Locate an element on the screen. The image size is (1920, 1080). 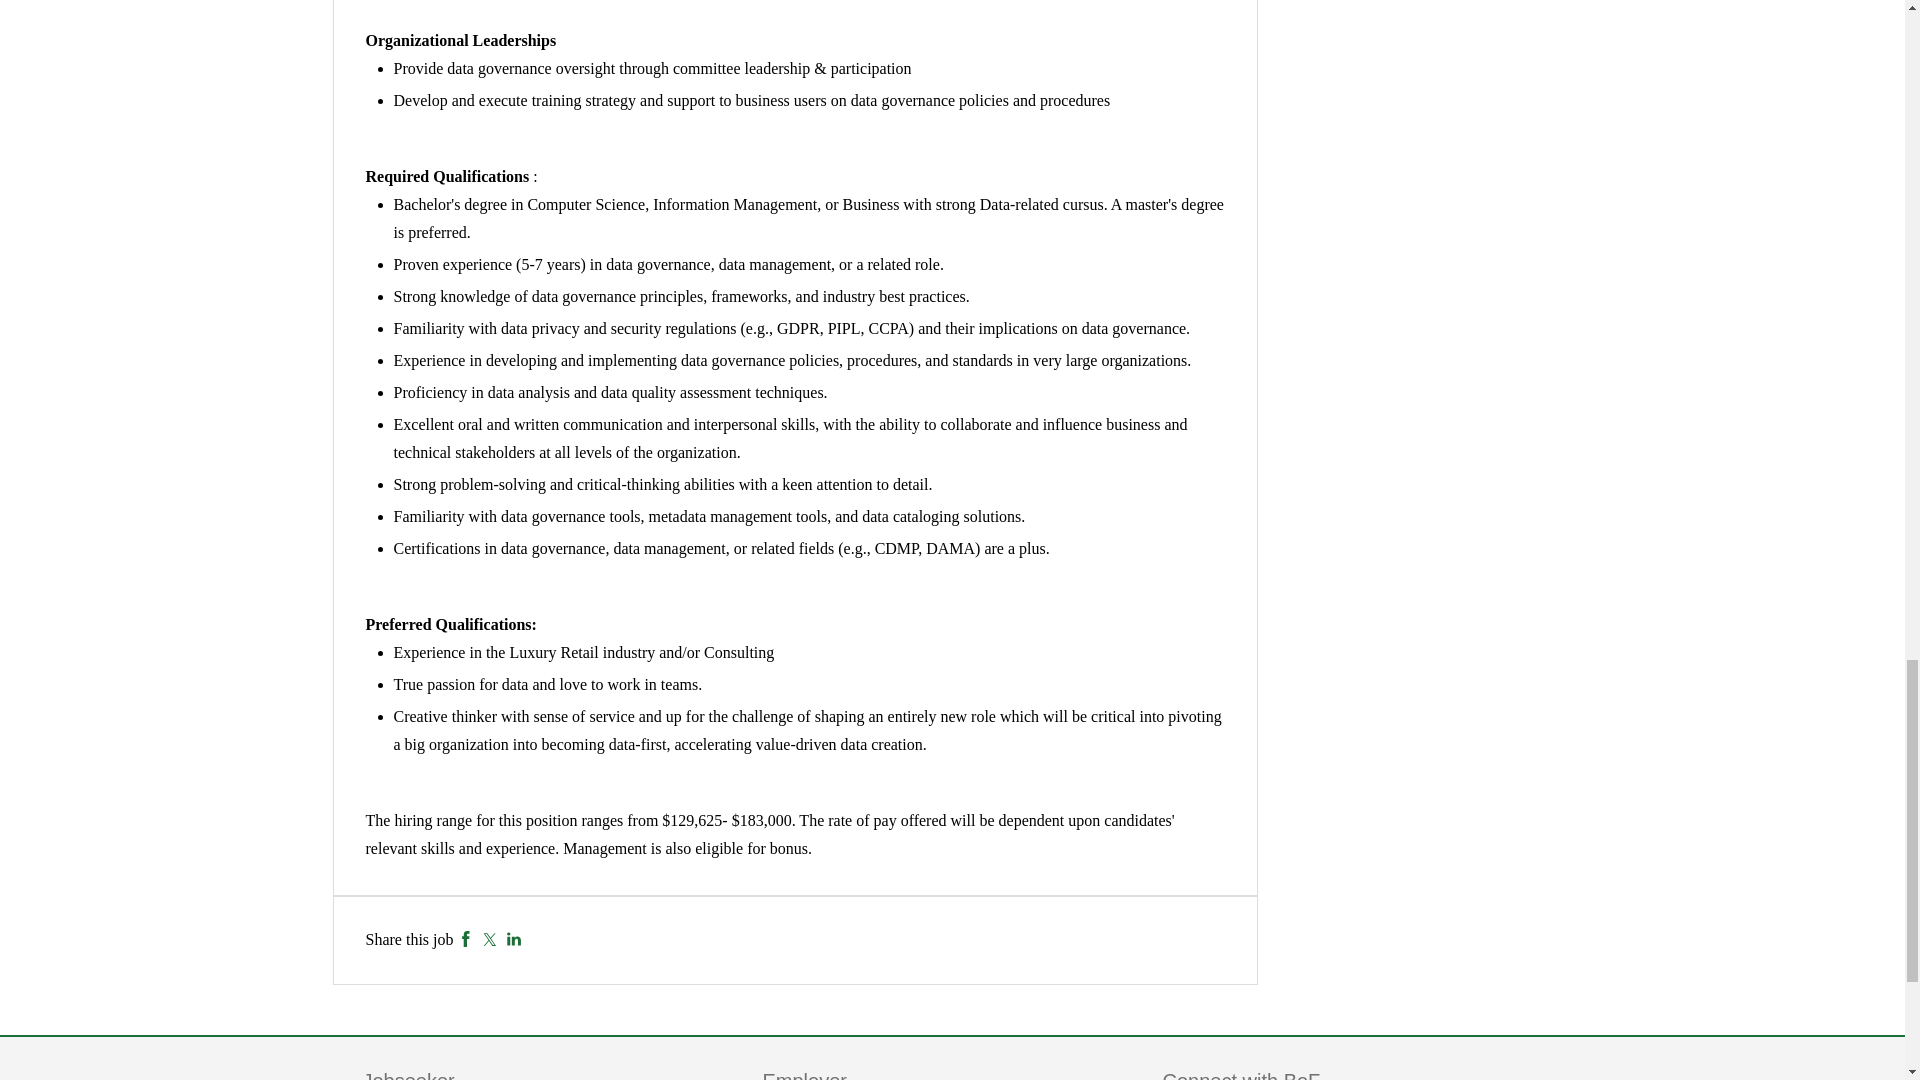
LinkedIn is located at coordinates (514, 939).